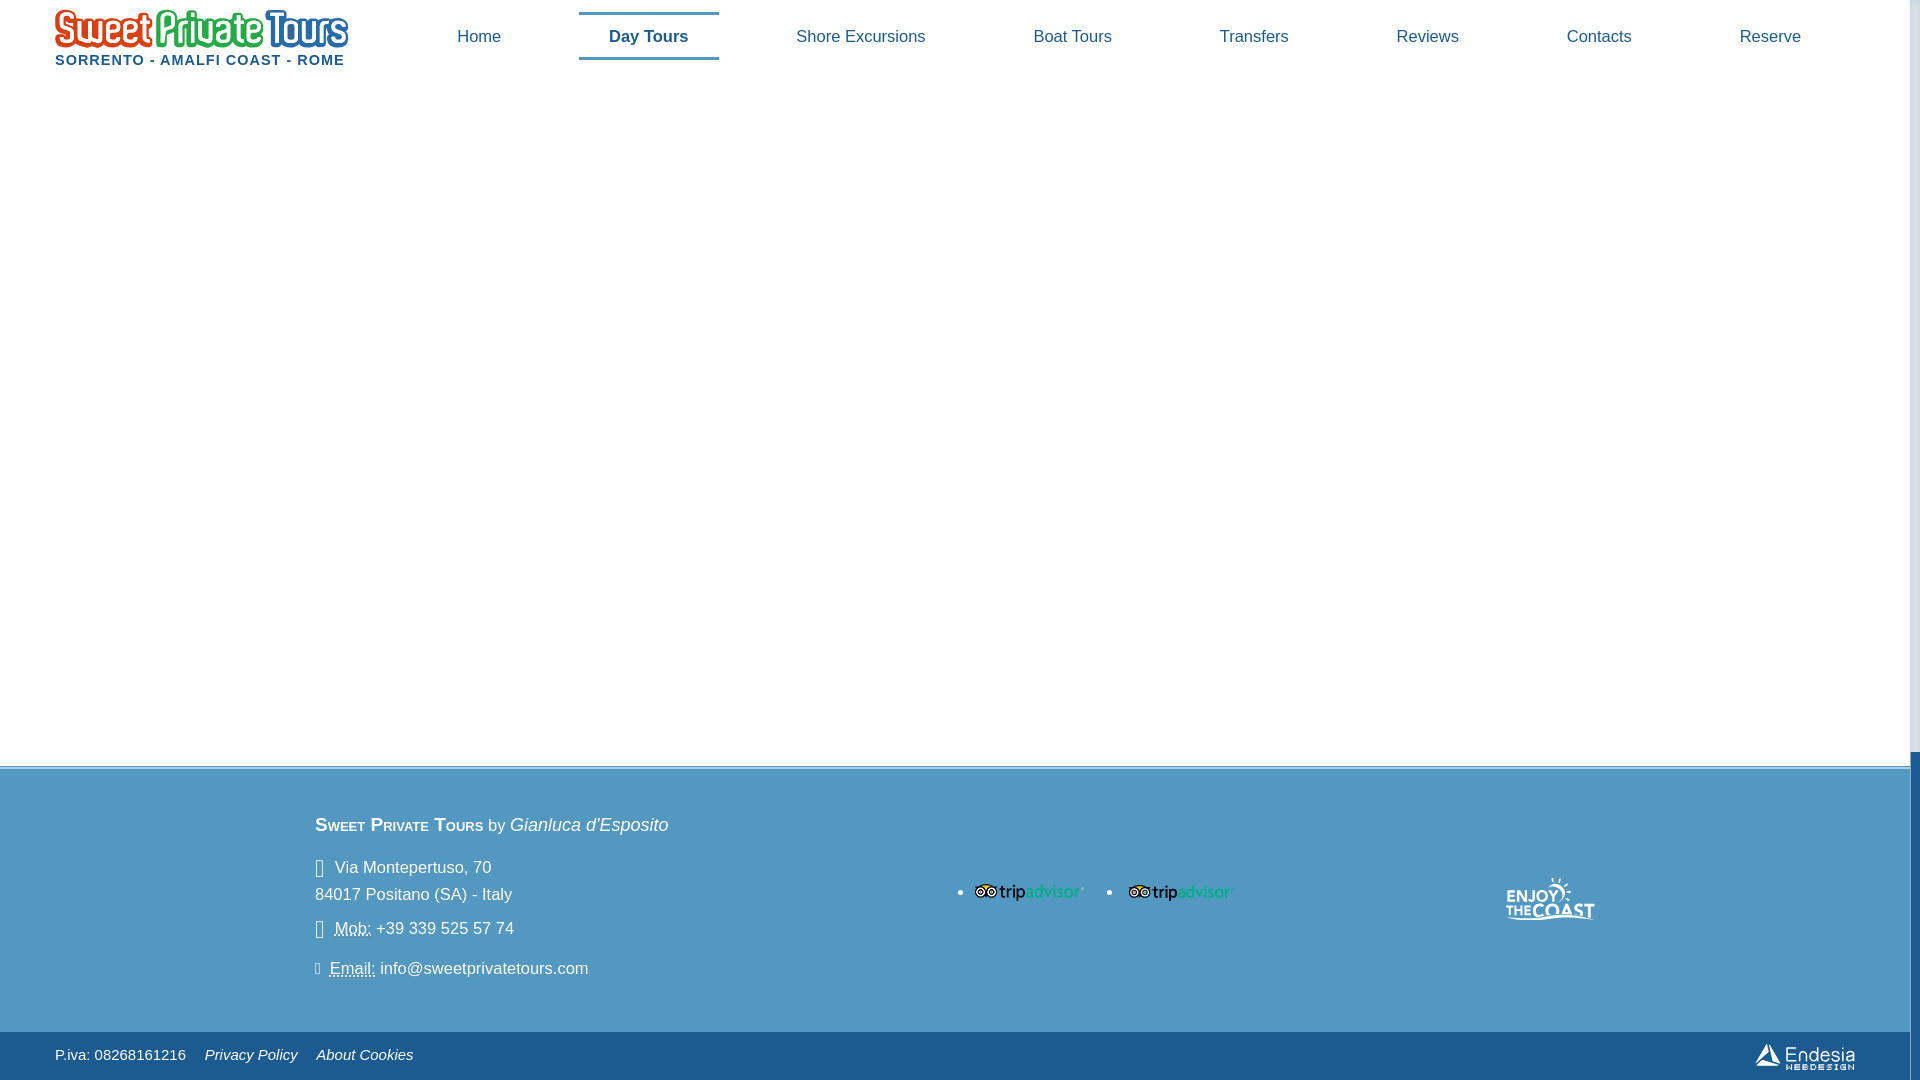 The width and height of the screenshot is (1920, 1080). What do you see at coordinates (398, 824) in the screenshot?
I see `Sweet Private Tours` at bounding box center [398, 824].